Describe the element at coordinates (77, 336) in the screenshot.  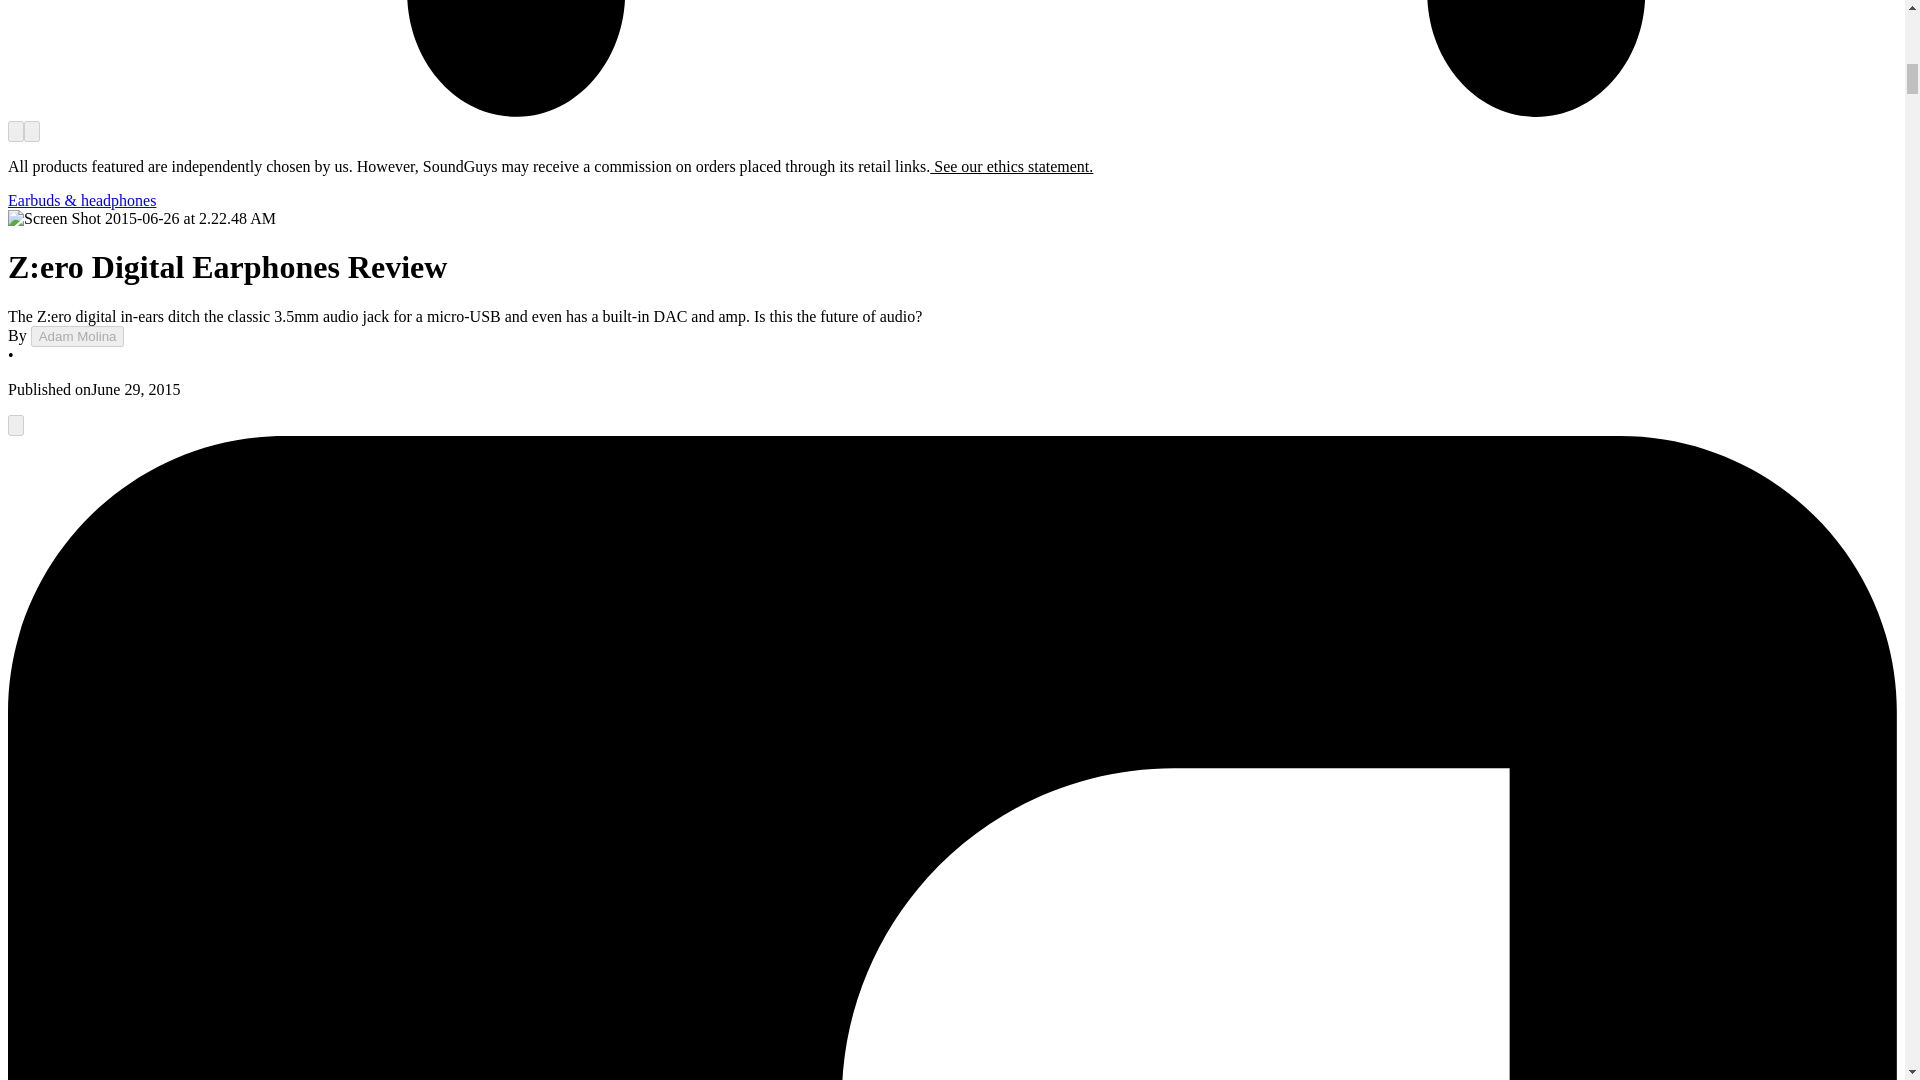
I see `Adam Molina` at that location.